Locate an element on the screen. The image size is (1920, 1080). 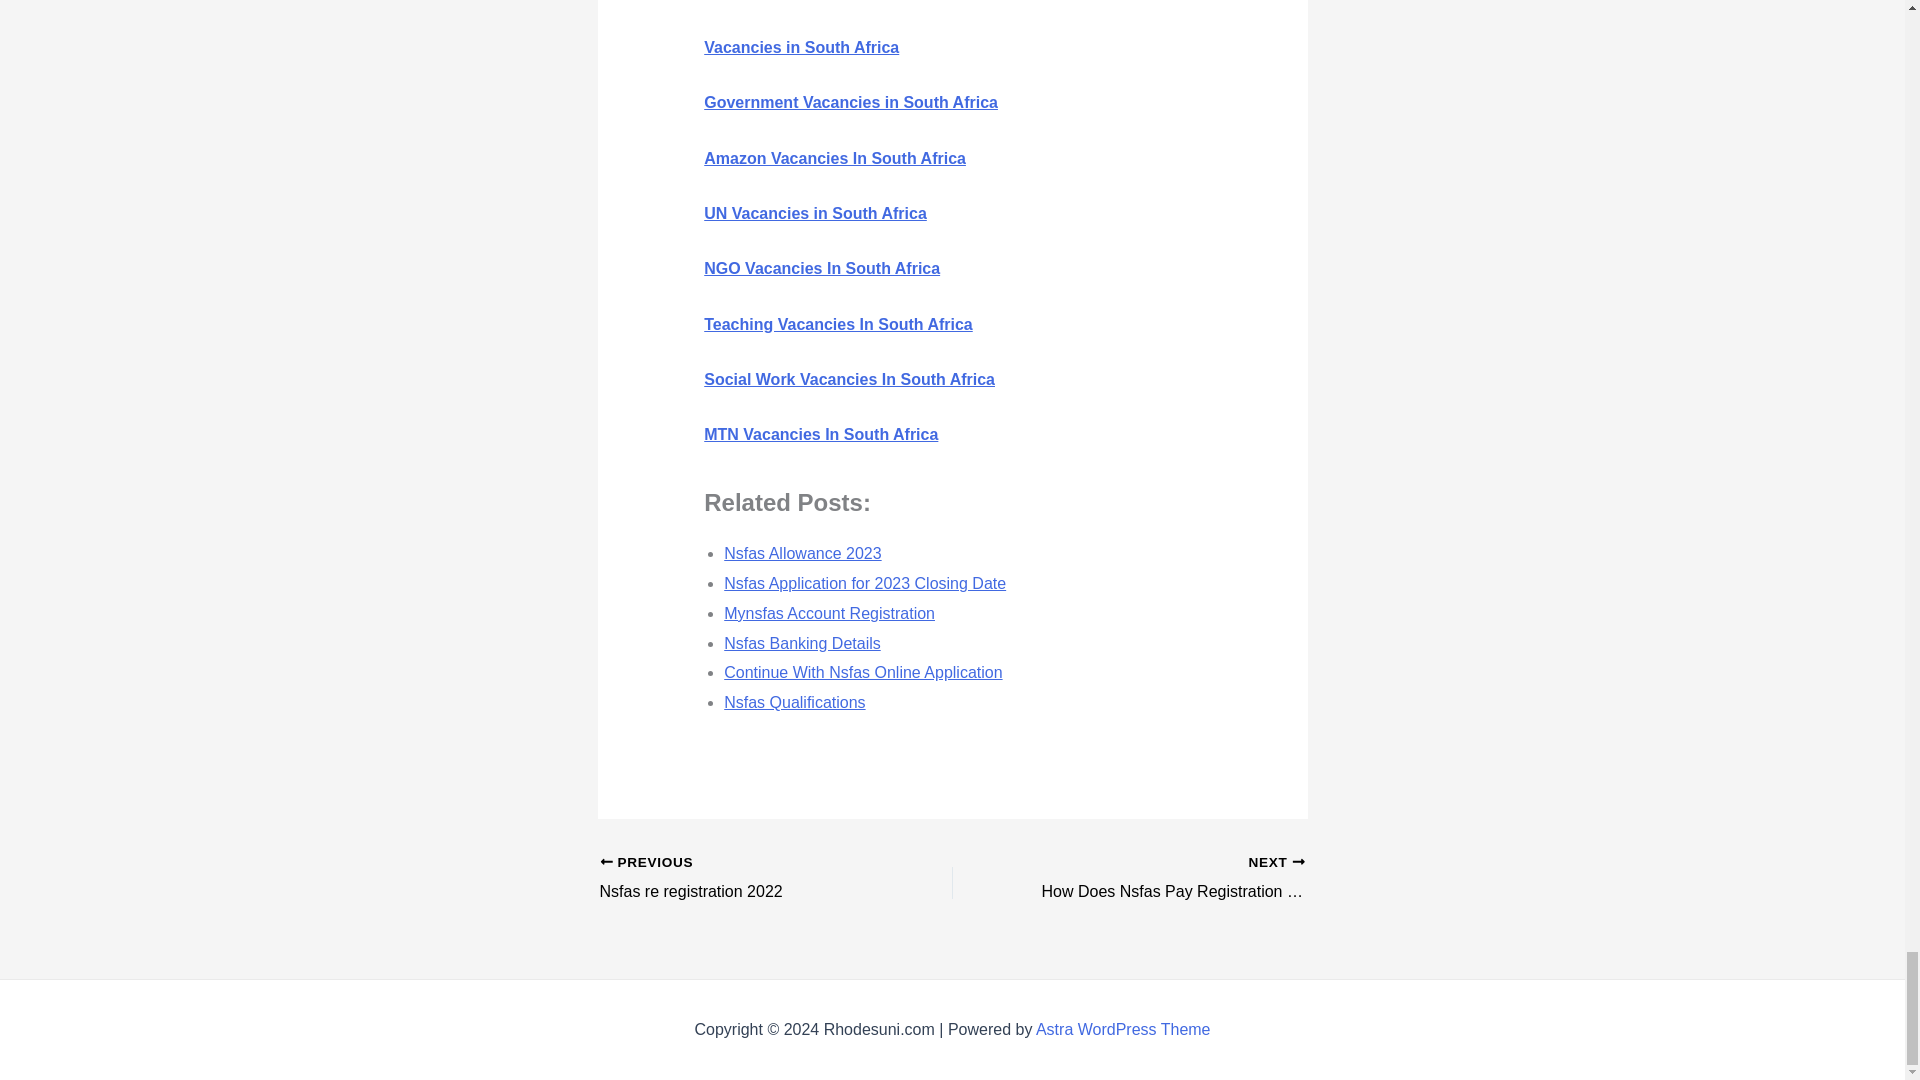
How Does Nsfas Pay Registration Fee is located at coordinates (1163, 879).